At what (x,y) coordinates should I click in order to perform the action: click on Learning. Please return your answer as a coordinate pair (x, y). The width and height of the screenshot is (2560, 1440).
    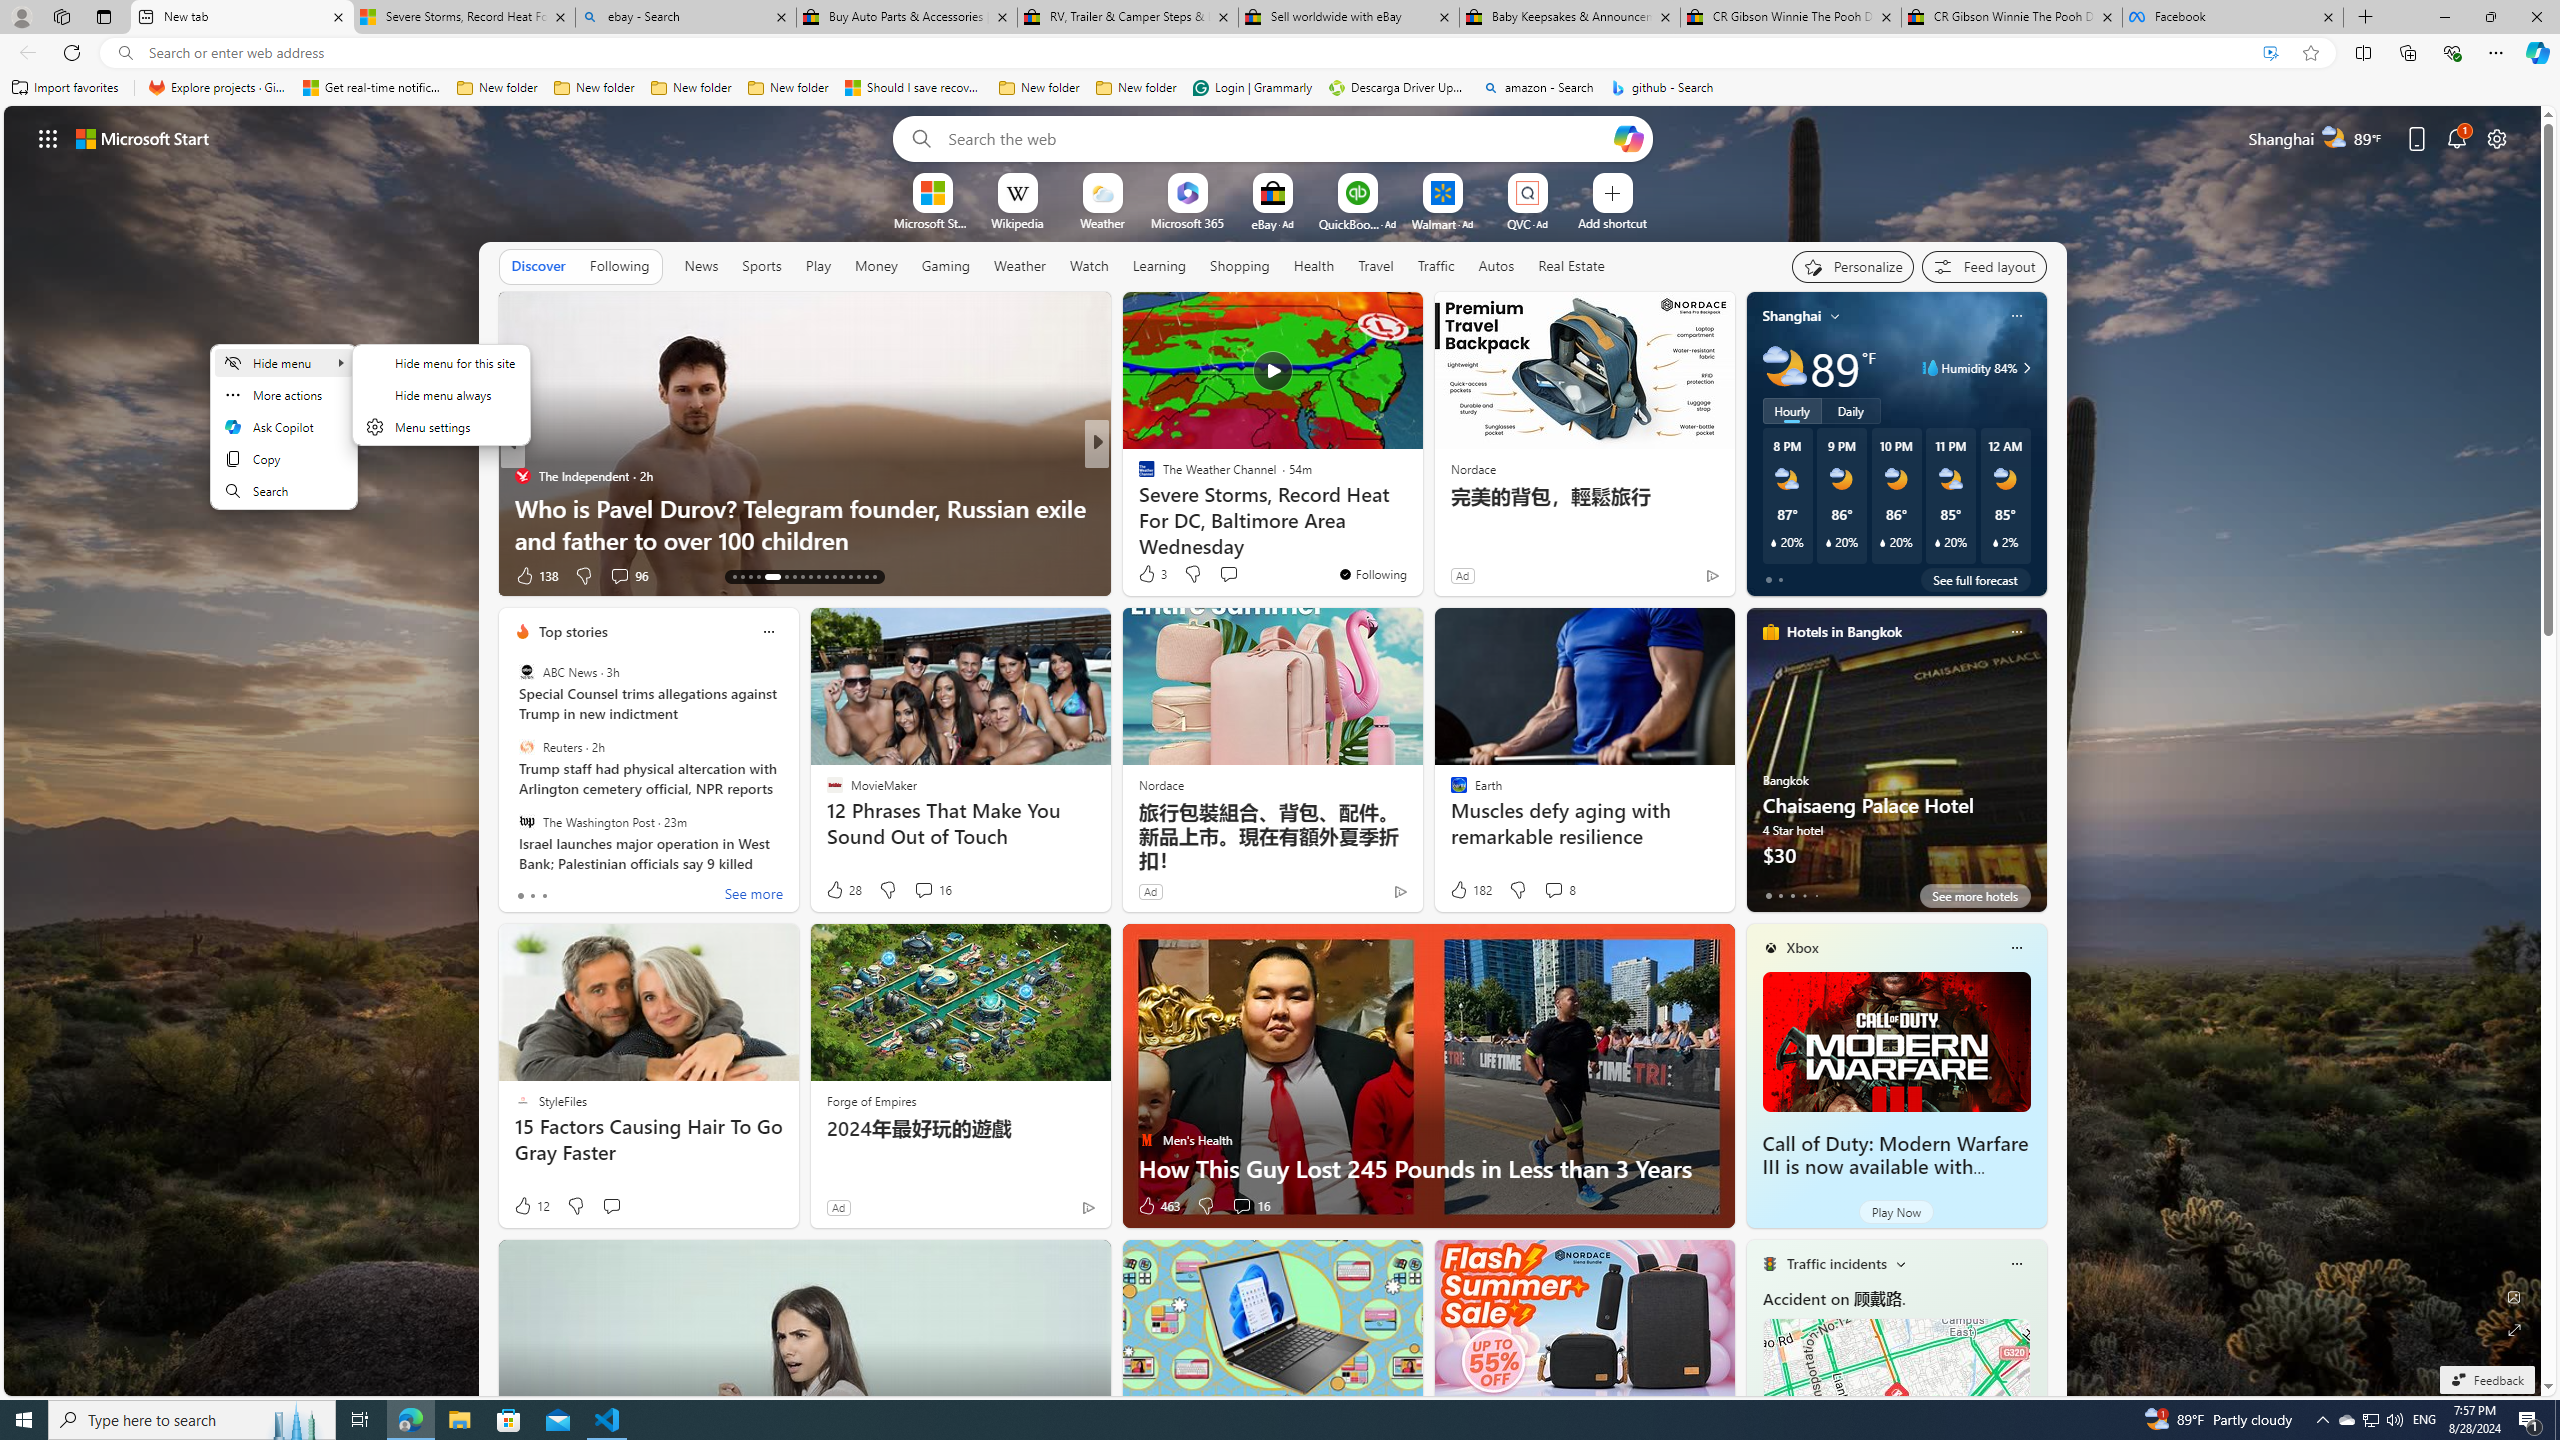
    Looking at the image, I should click on (1158, 265).